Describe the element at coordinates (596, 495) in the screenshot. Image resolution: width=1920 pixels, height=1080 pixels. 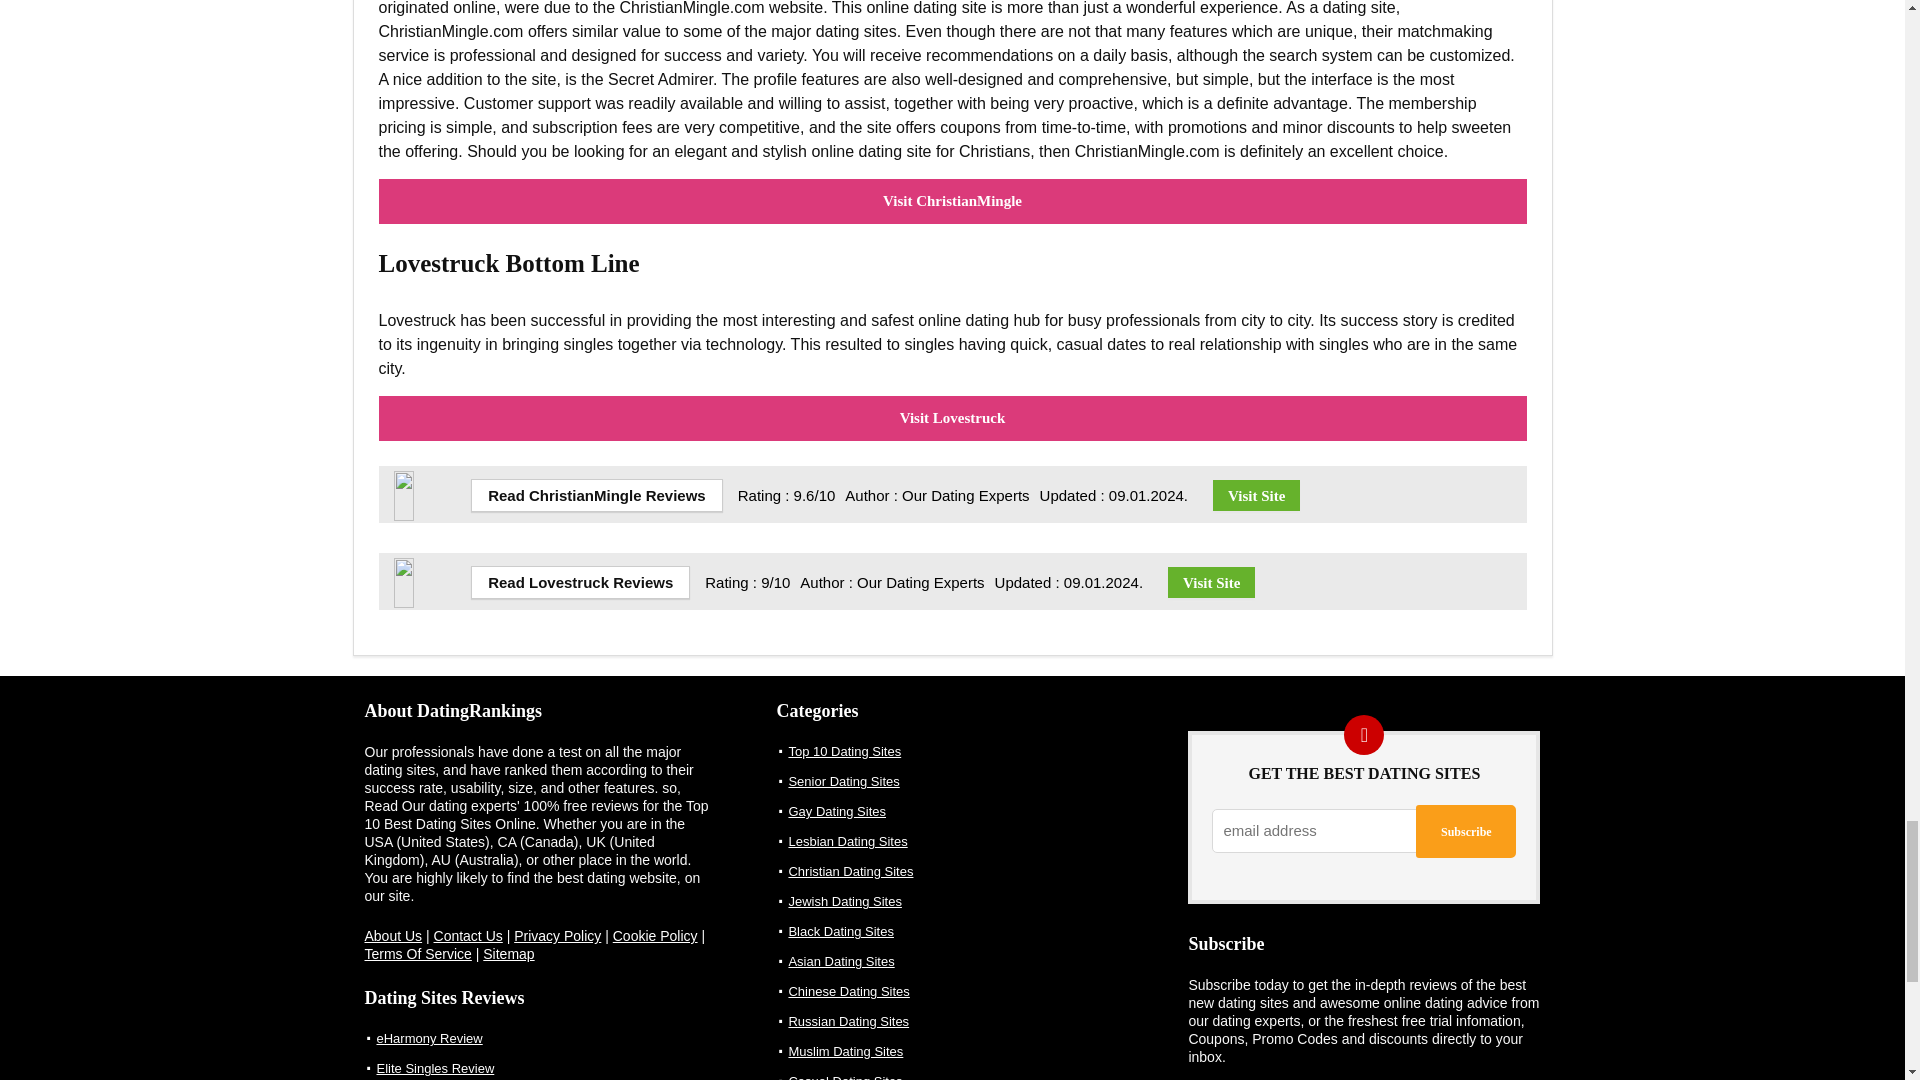
I see `ChristianMingle Reviews` at that location.